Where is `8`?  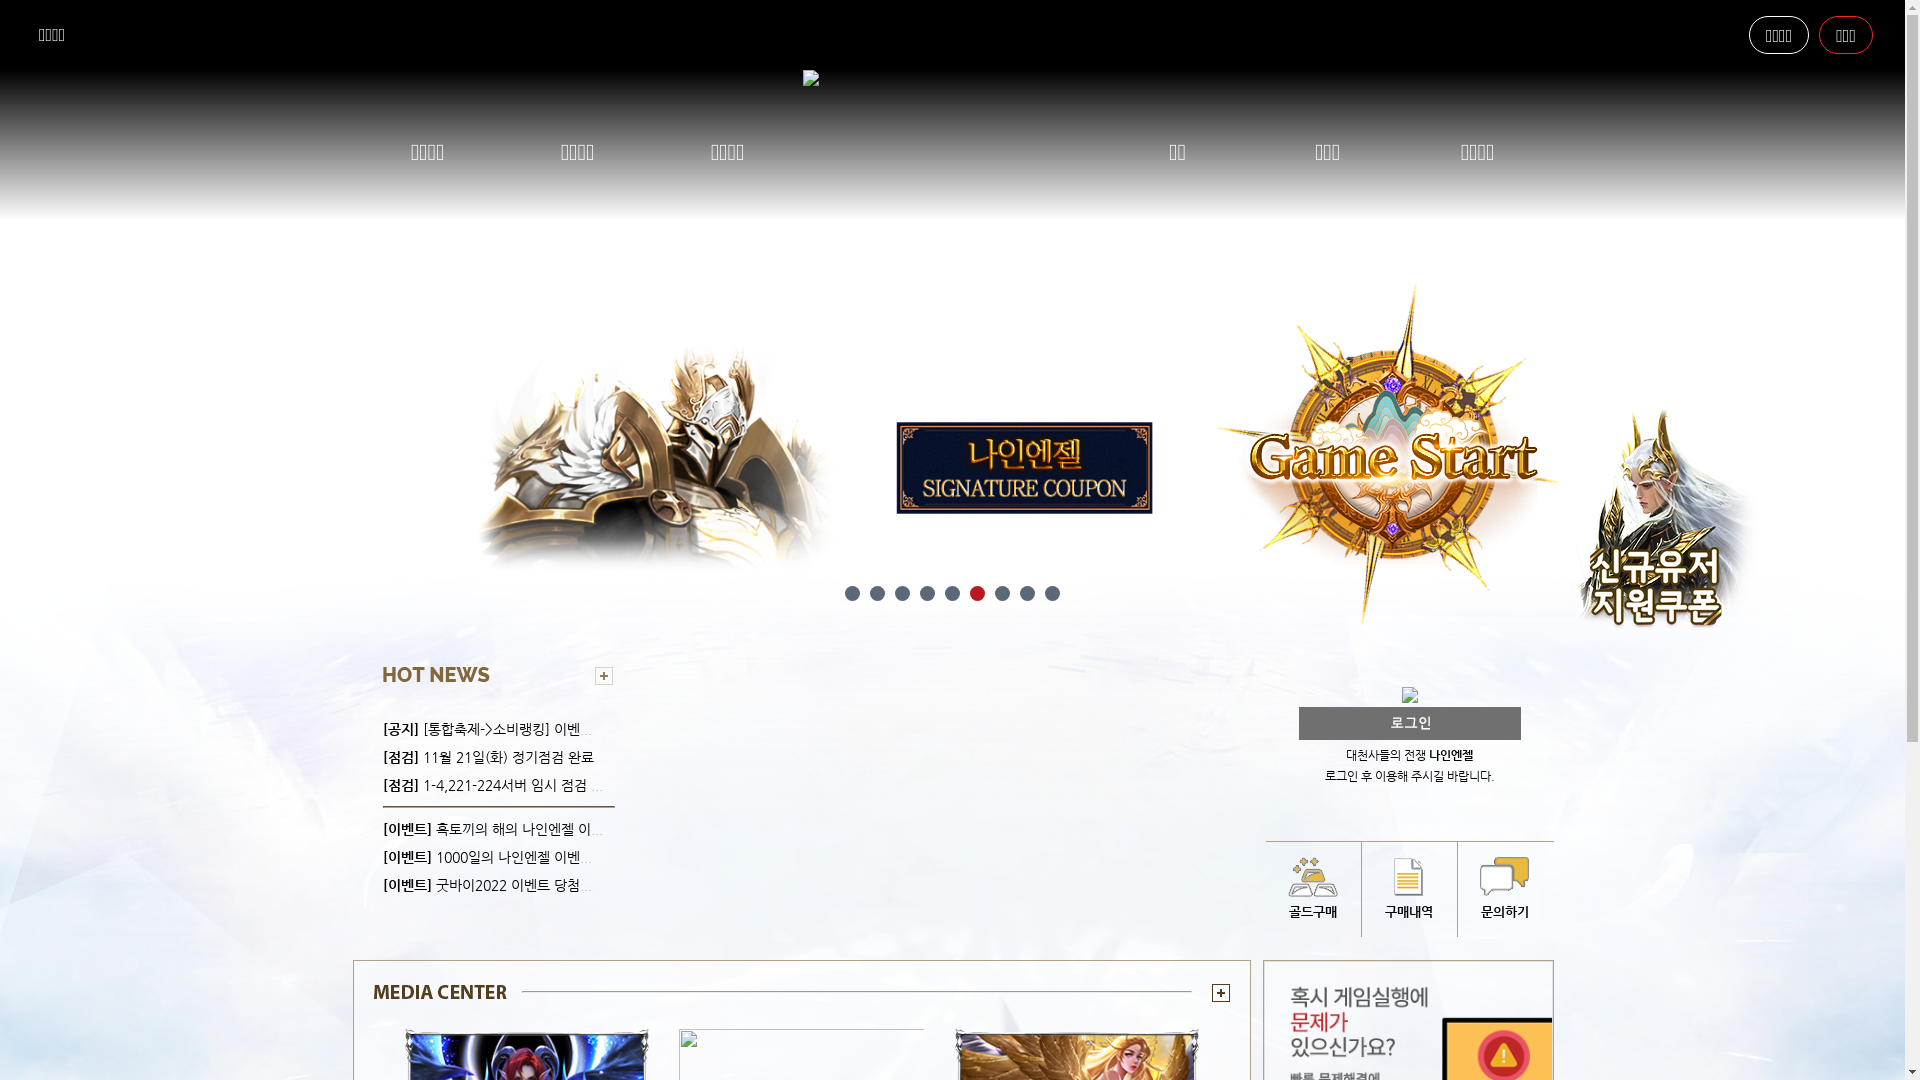 8 is located at coordinates (1028, 594).